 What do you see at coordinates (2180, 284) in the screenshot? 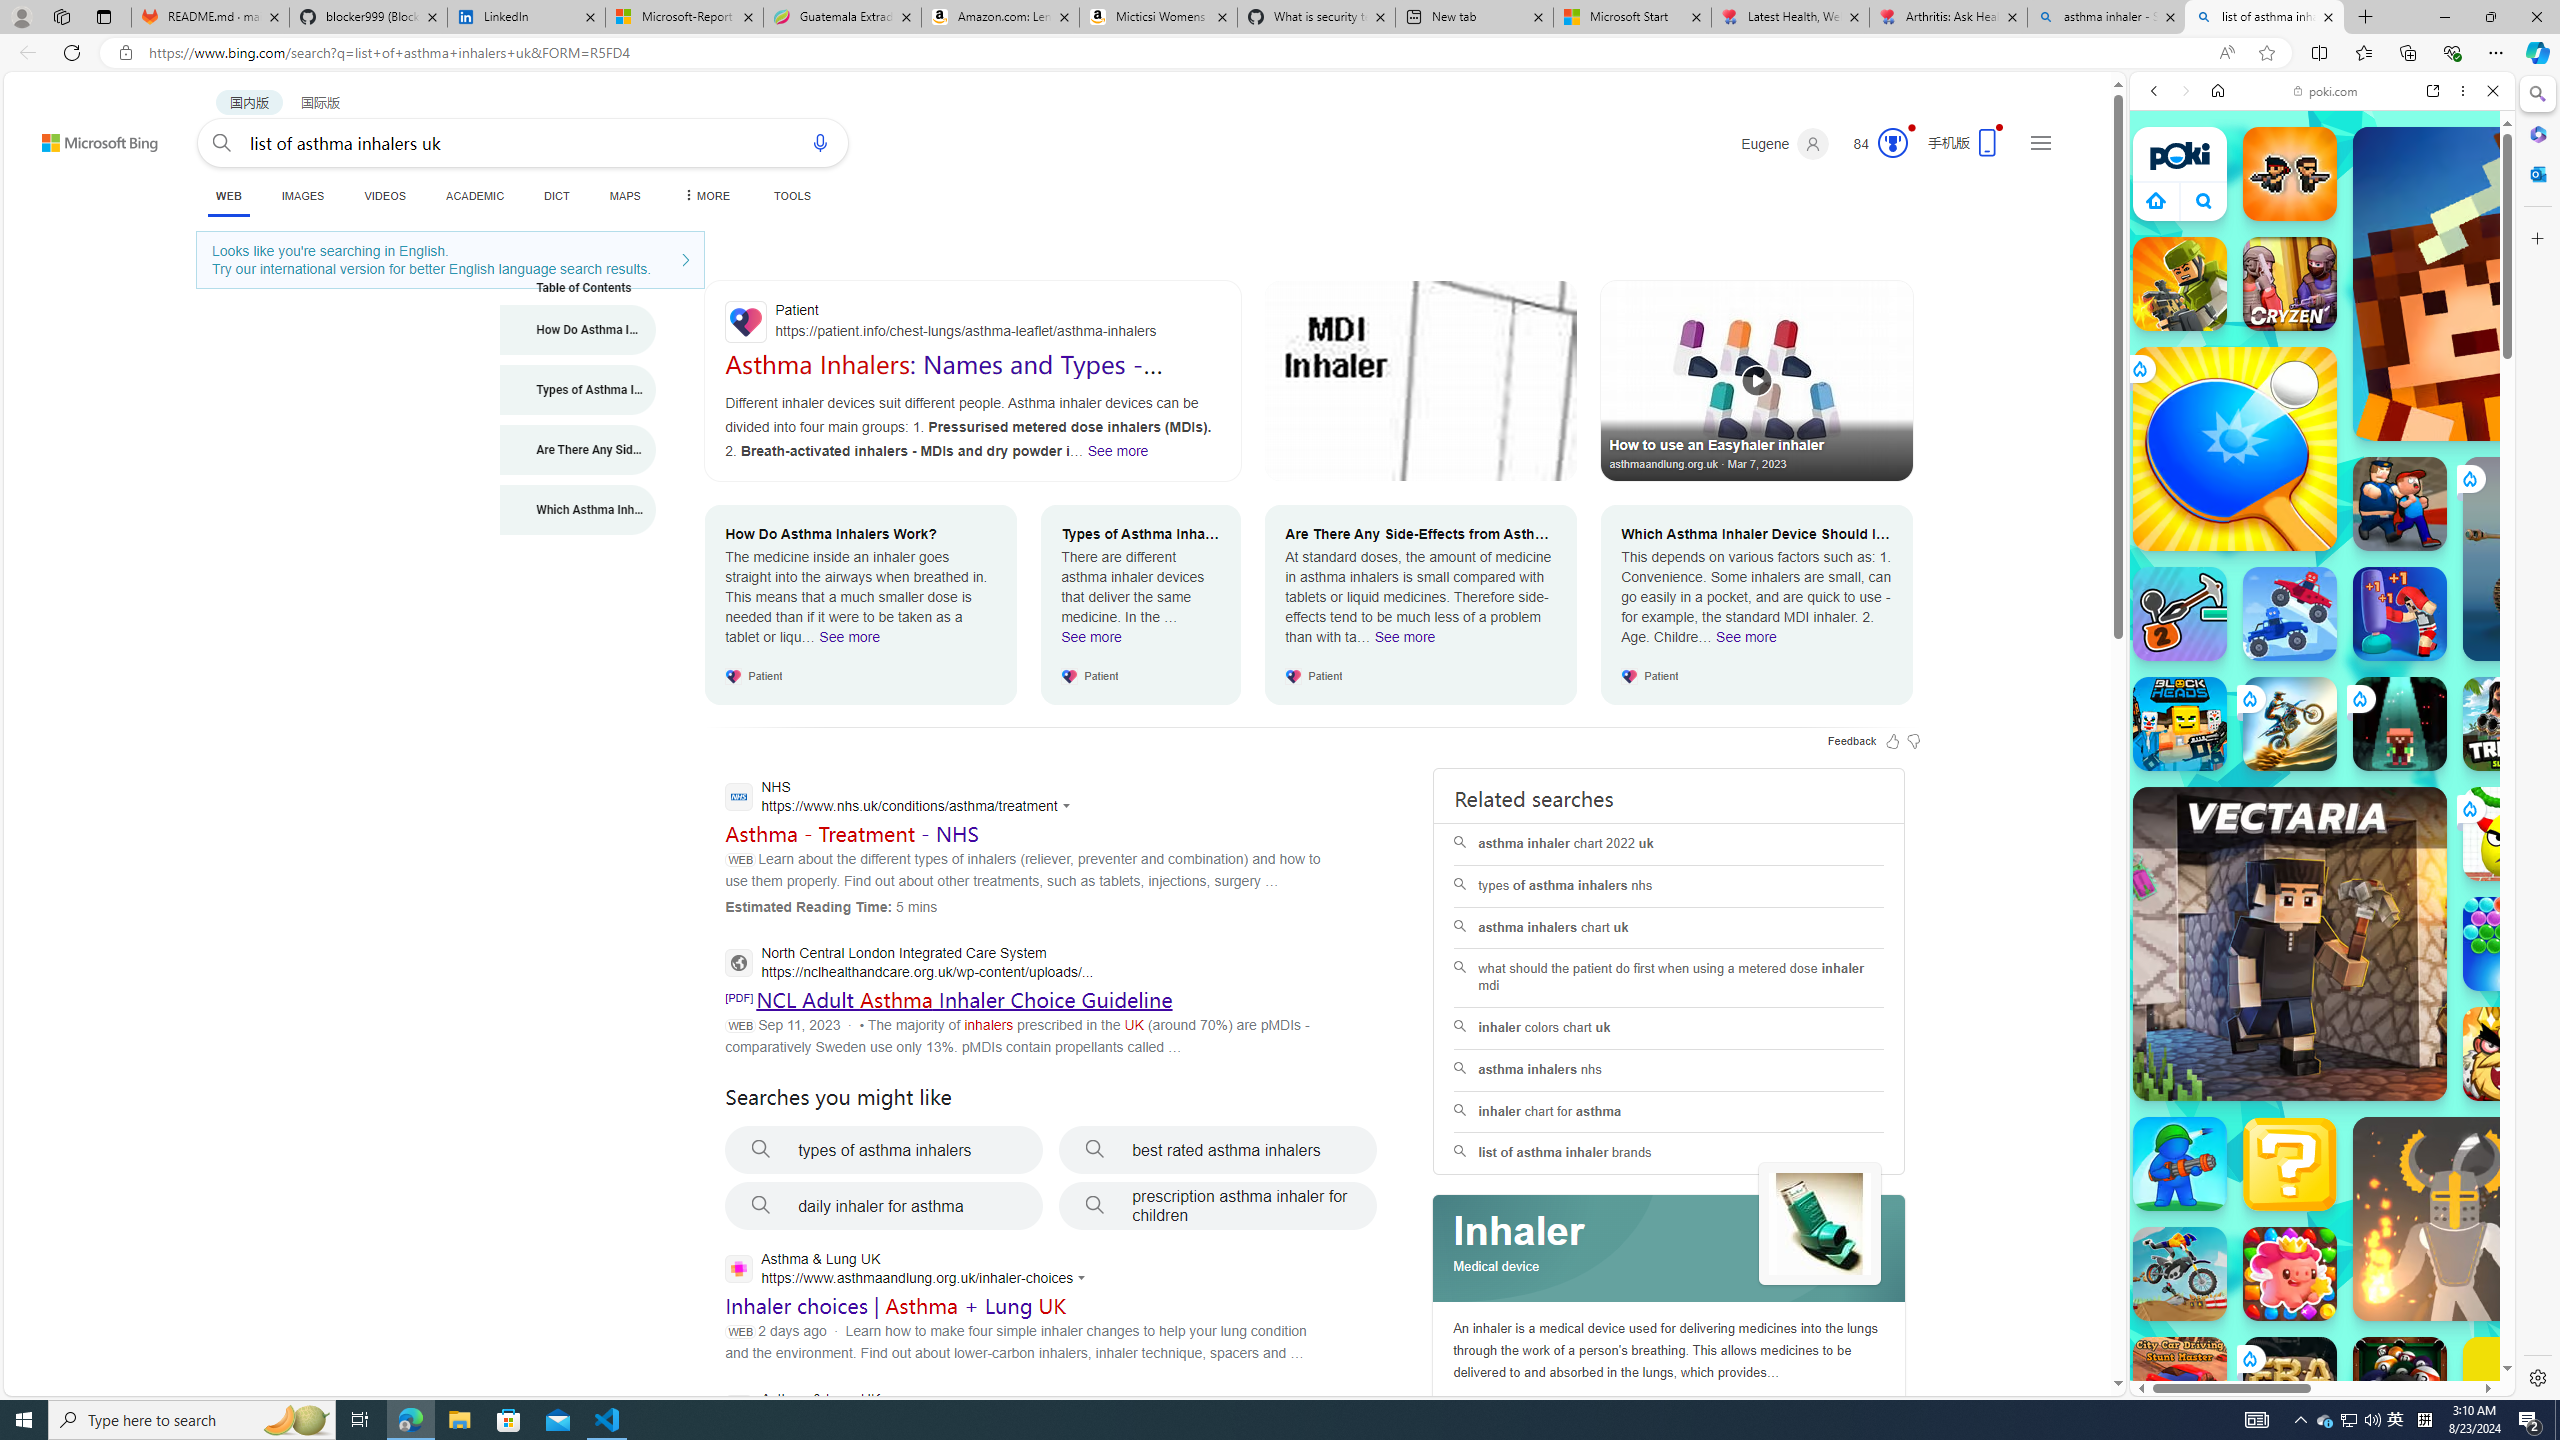
I see `Kour.io` at bounding box center [2180, 284].